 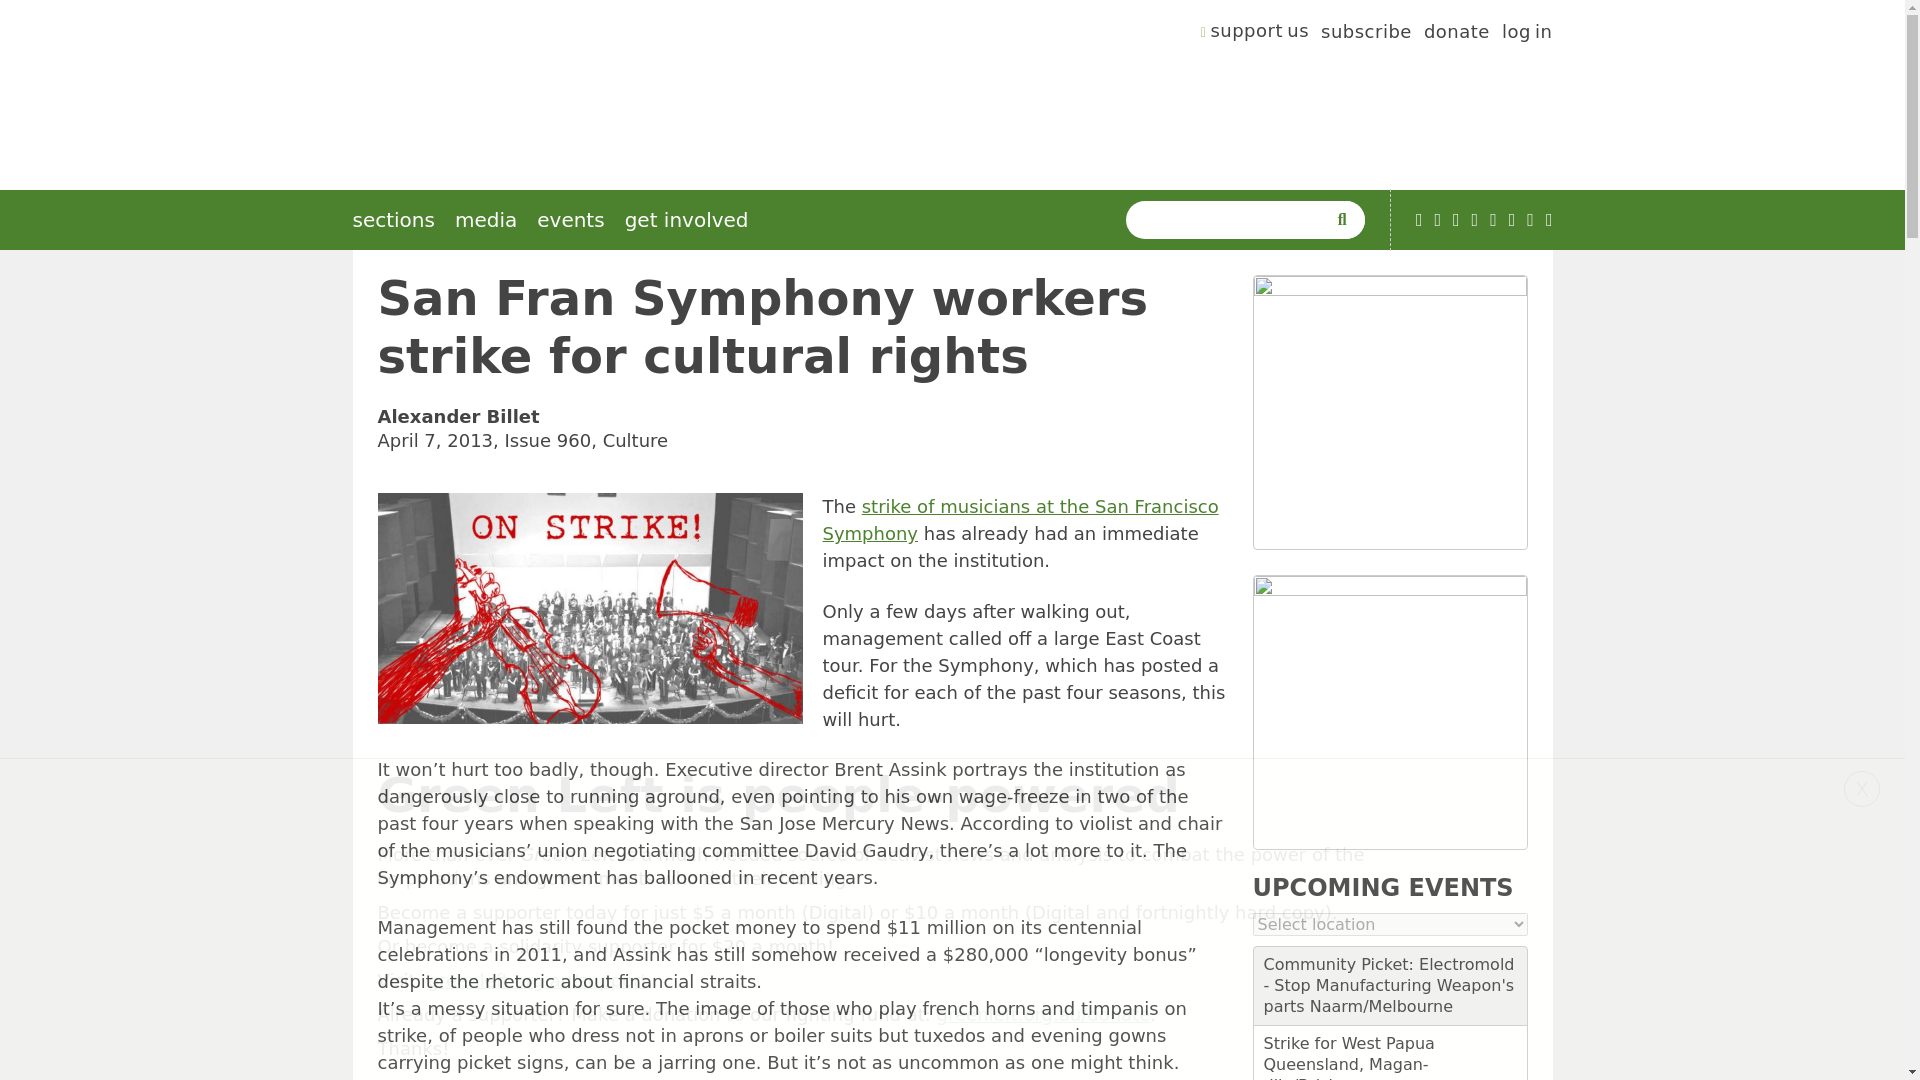 I want to click on Enter the terms you wish to search for., so click(x=1230, y=219).